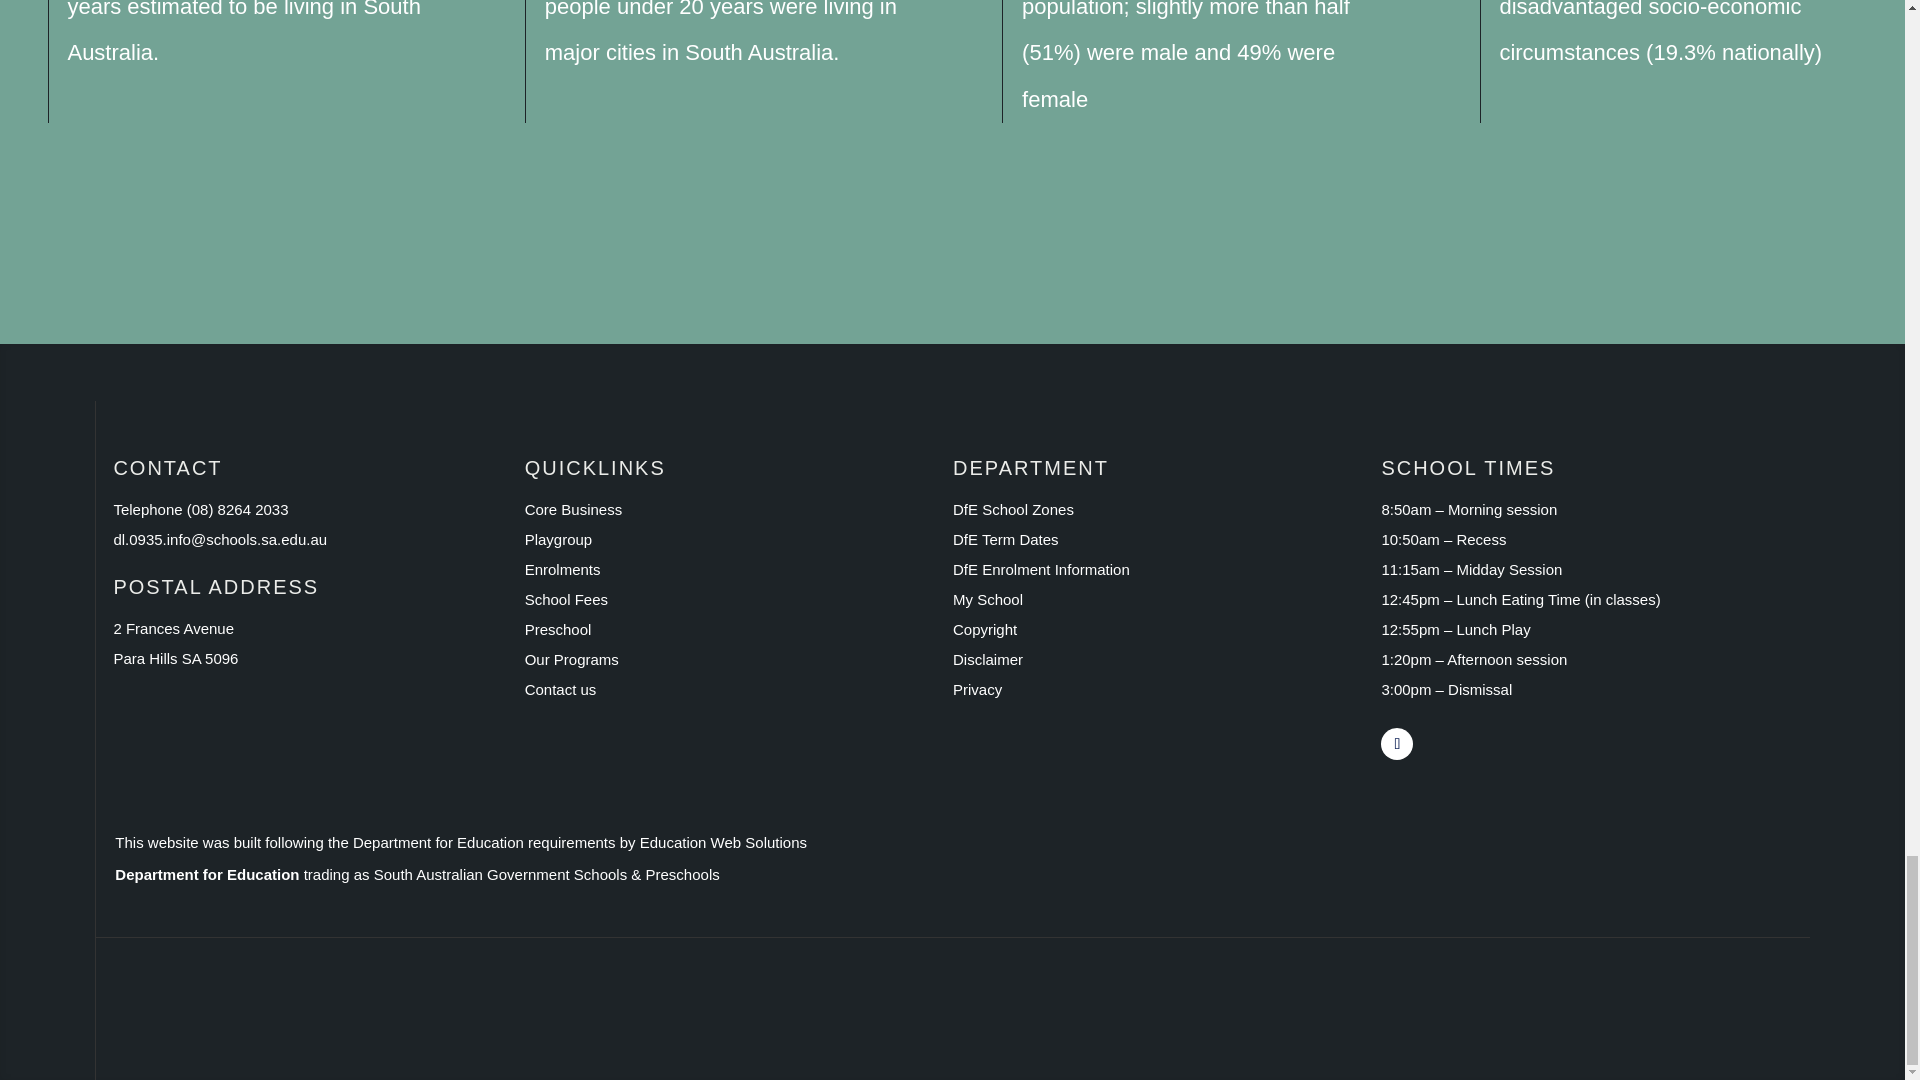 The width and height of the screenshot is (1920, 1080). What do you see at coordinates (988, 599) in the screenshot?
I see `Go to the My School website` at bounding box center [988, 599].